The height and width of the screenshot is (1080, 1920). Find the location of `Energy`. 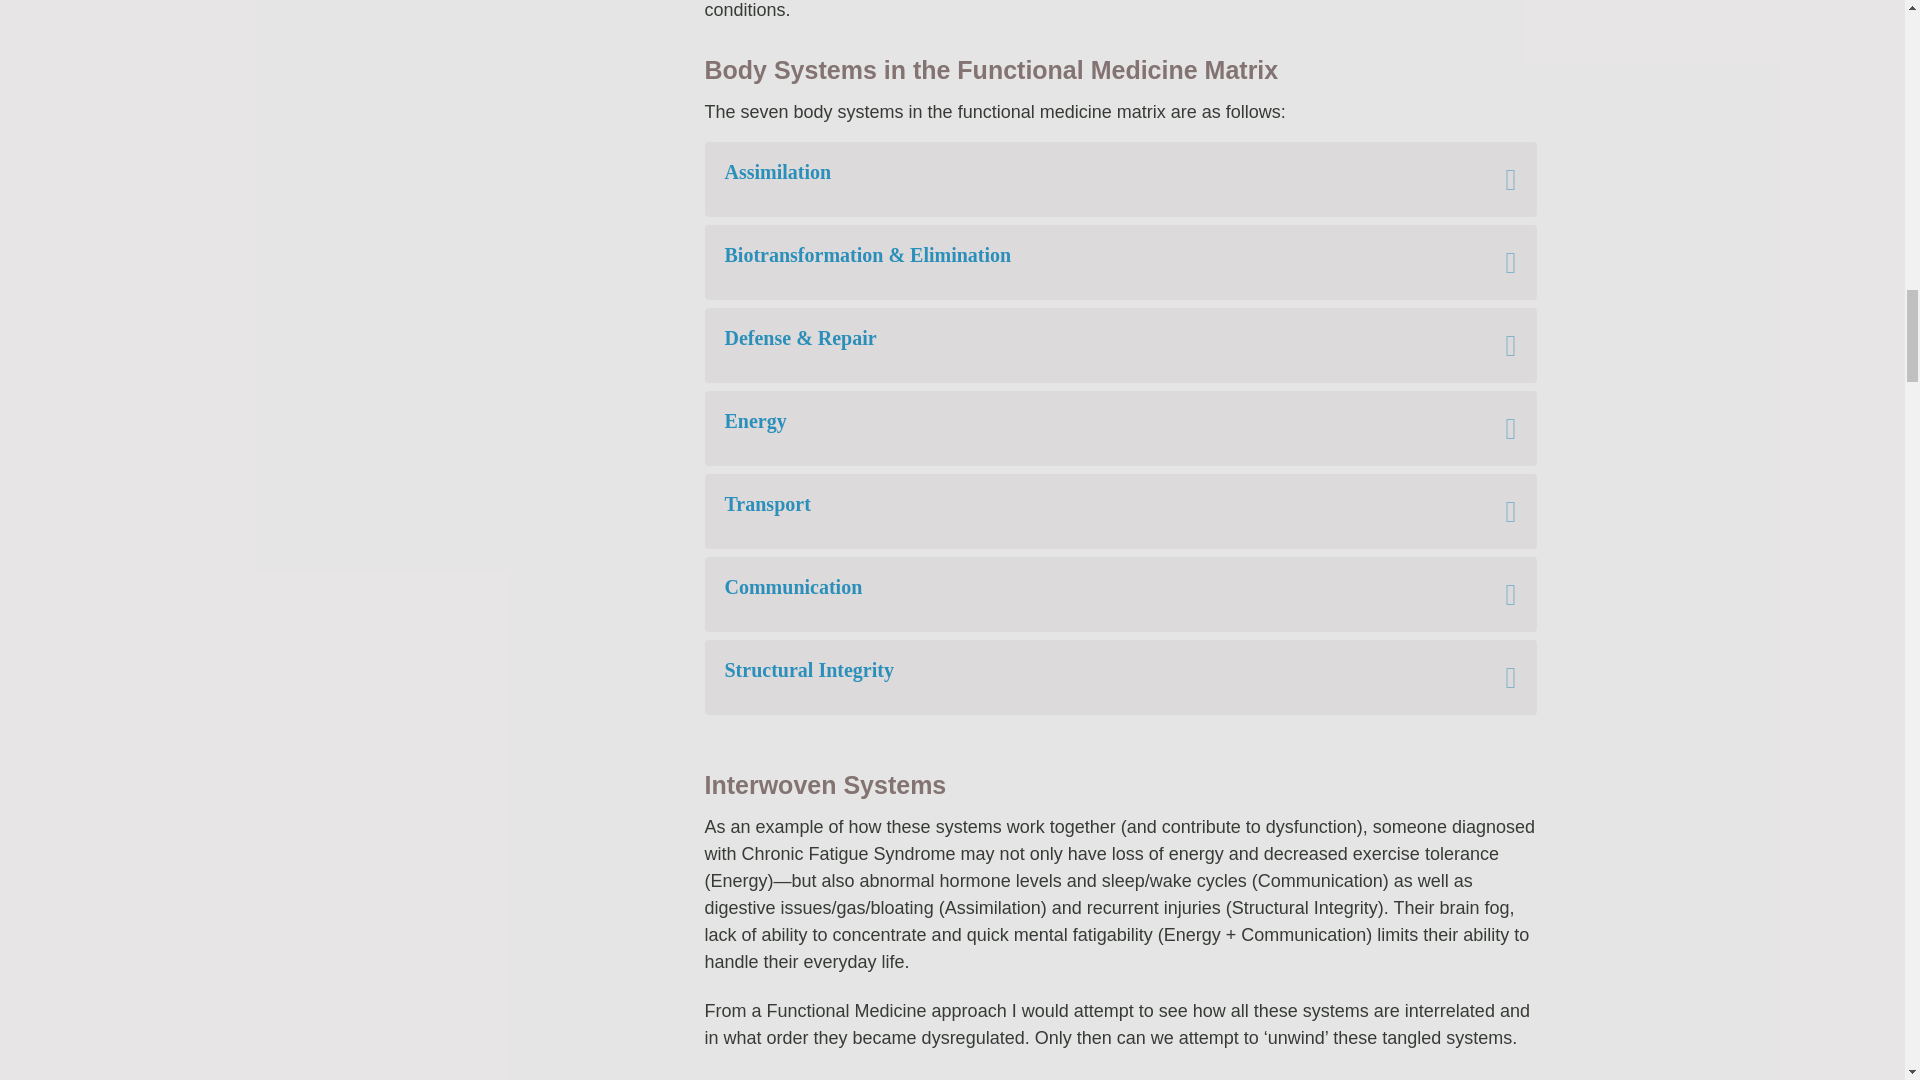

Energy is located at coordinates (1098, 428).